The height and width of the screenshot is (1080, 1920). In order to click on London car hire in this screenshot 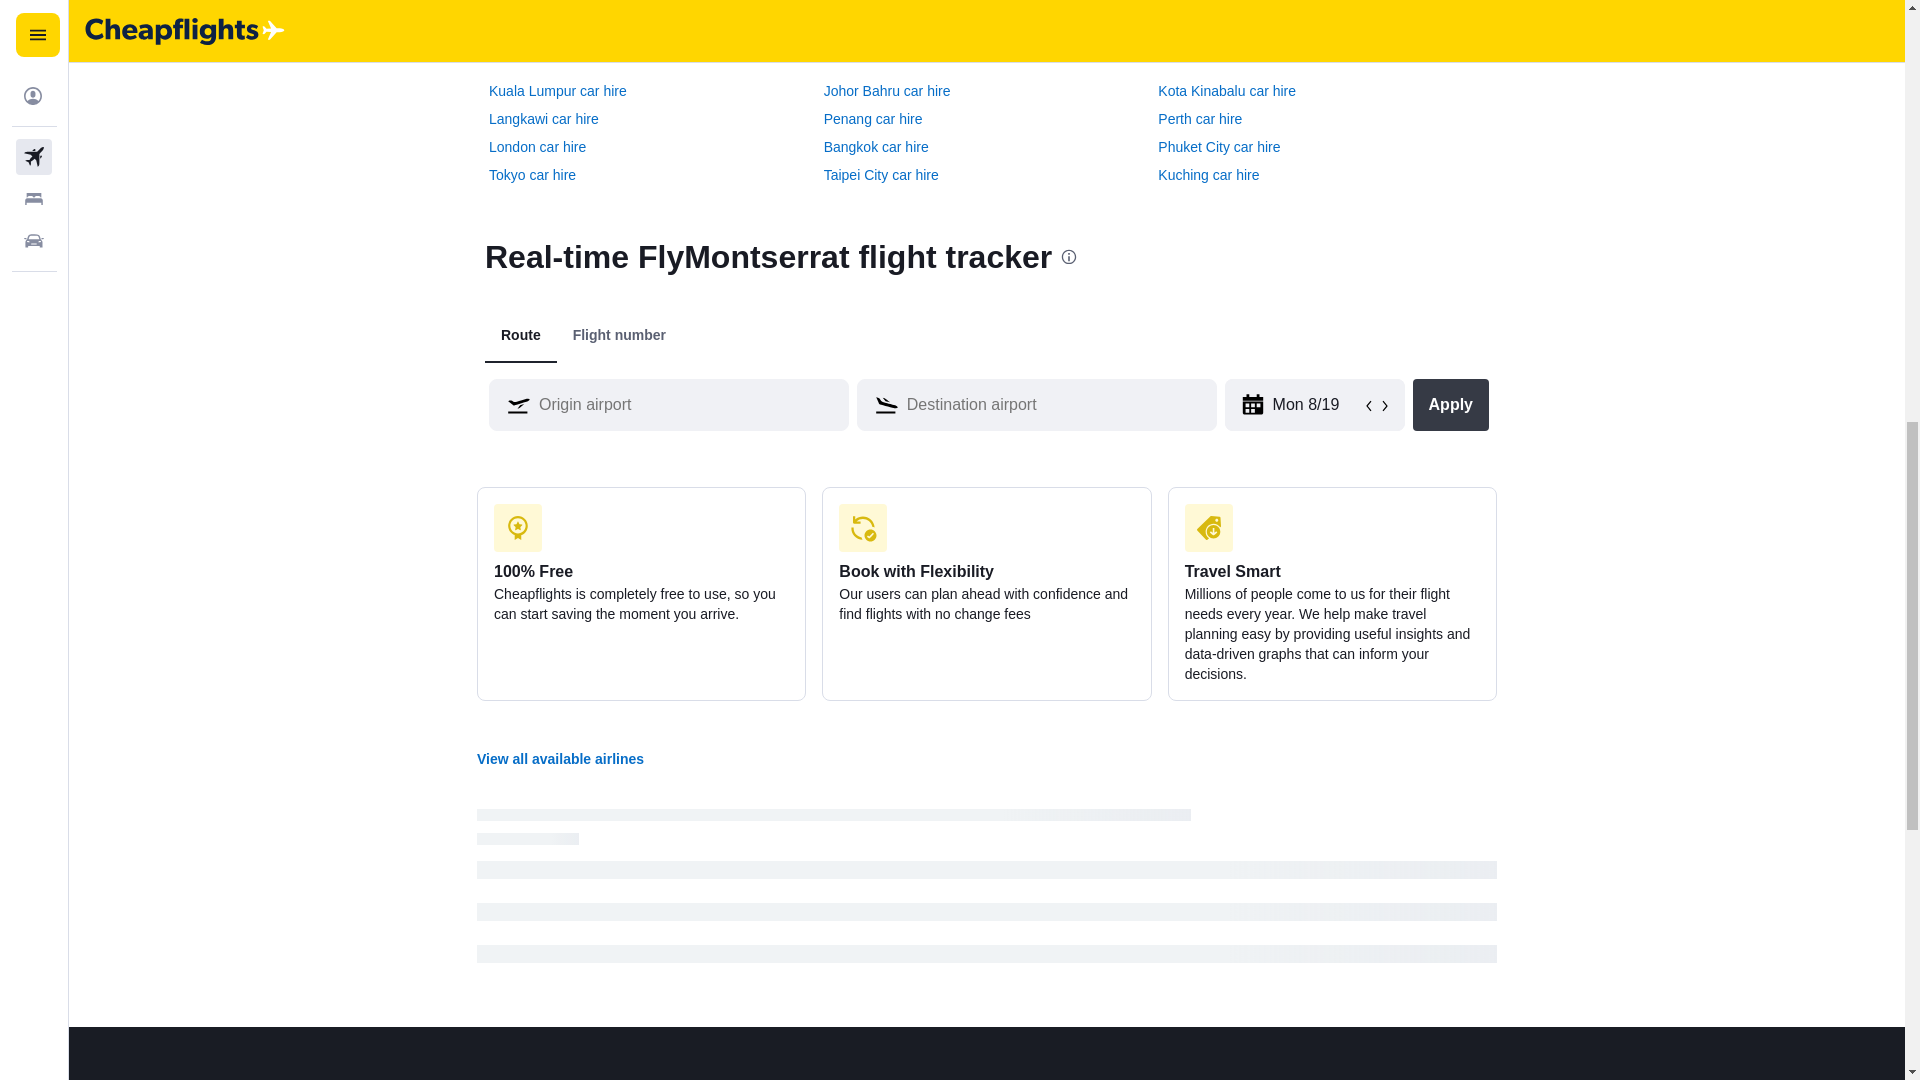, I will do `click(537, 146)`.